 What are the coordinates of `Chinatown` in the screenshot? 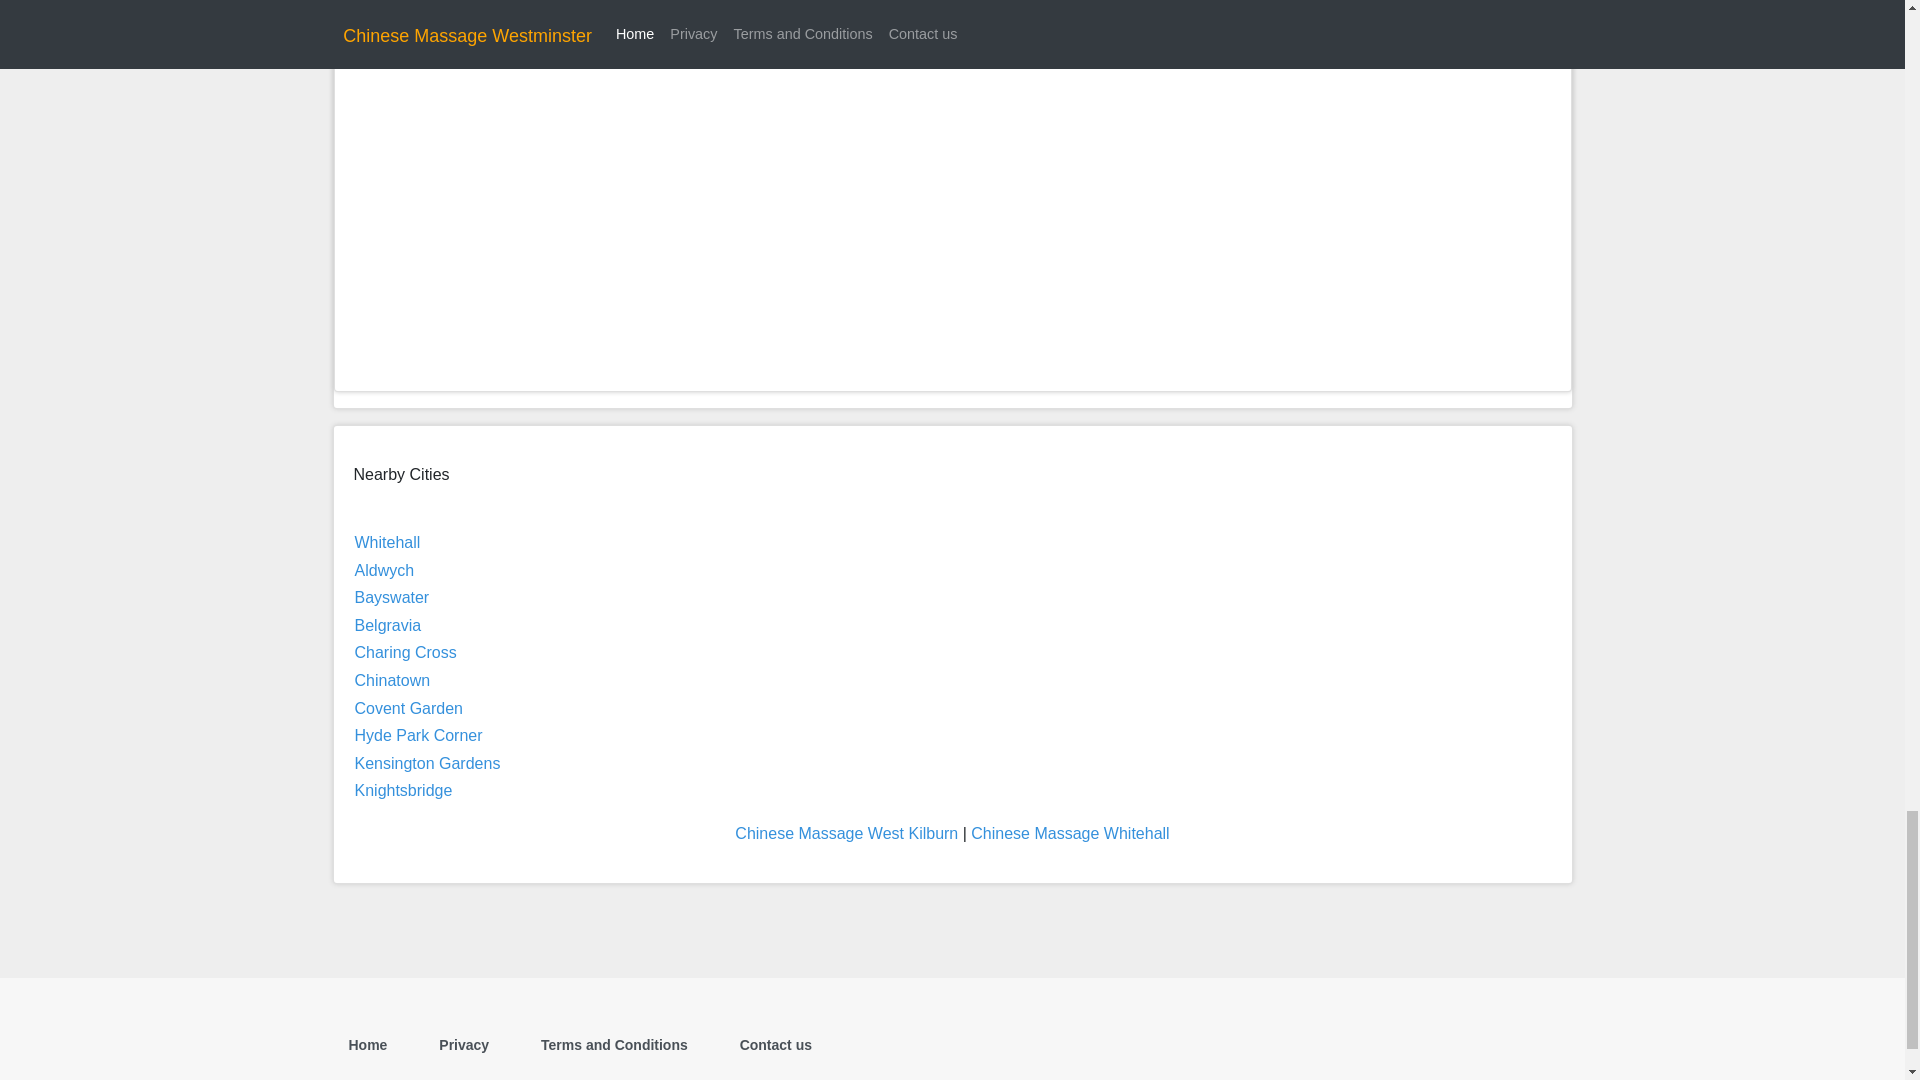 It's located at (392, 680).